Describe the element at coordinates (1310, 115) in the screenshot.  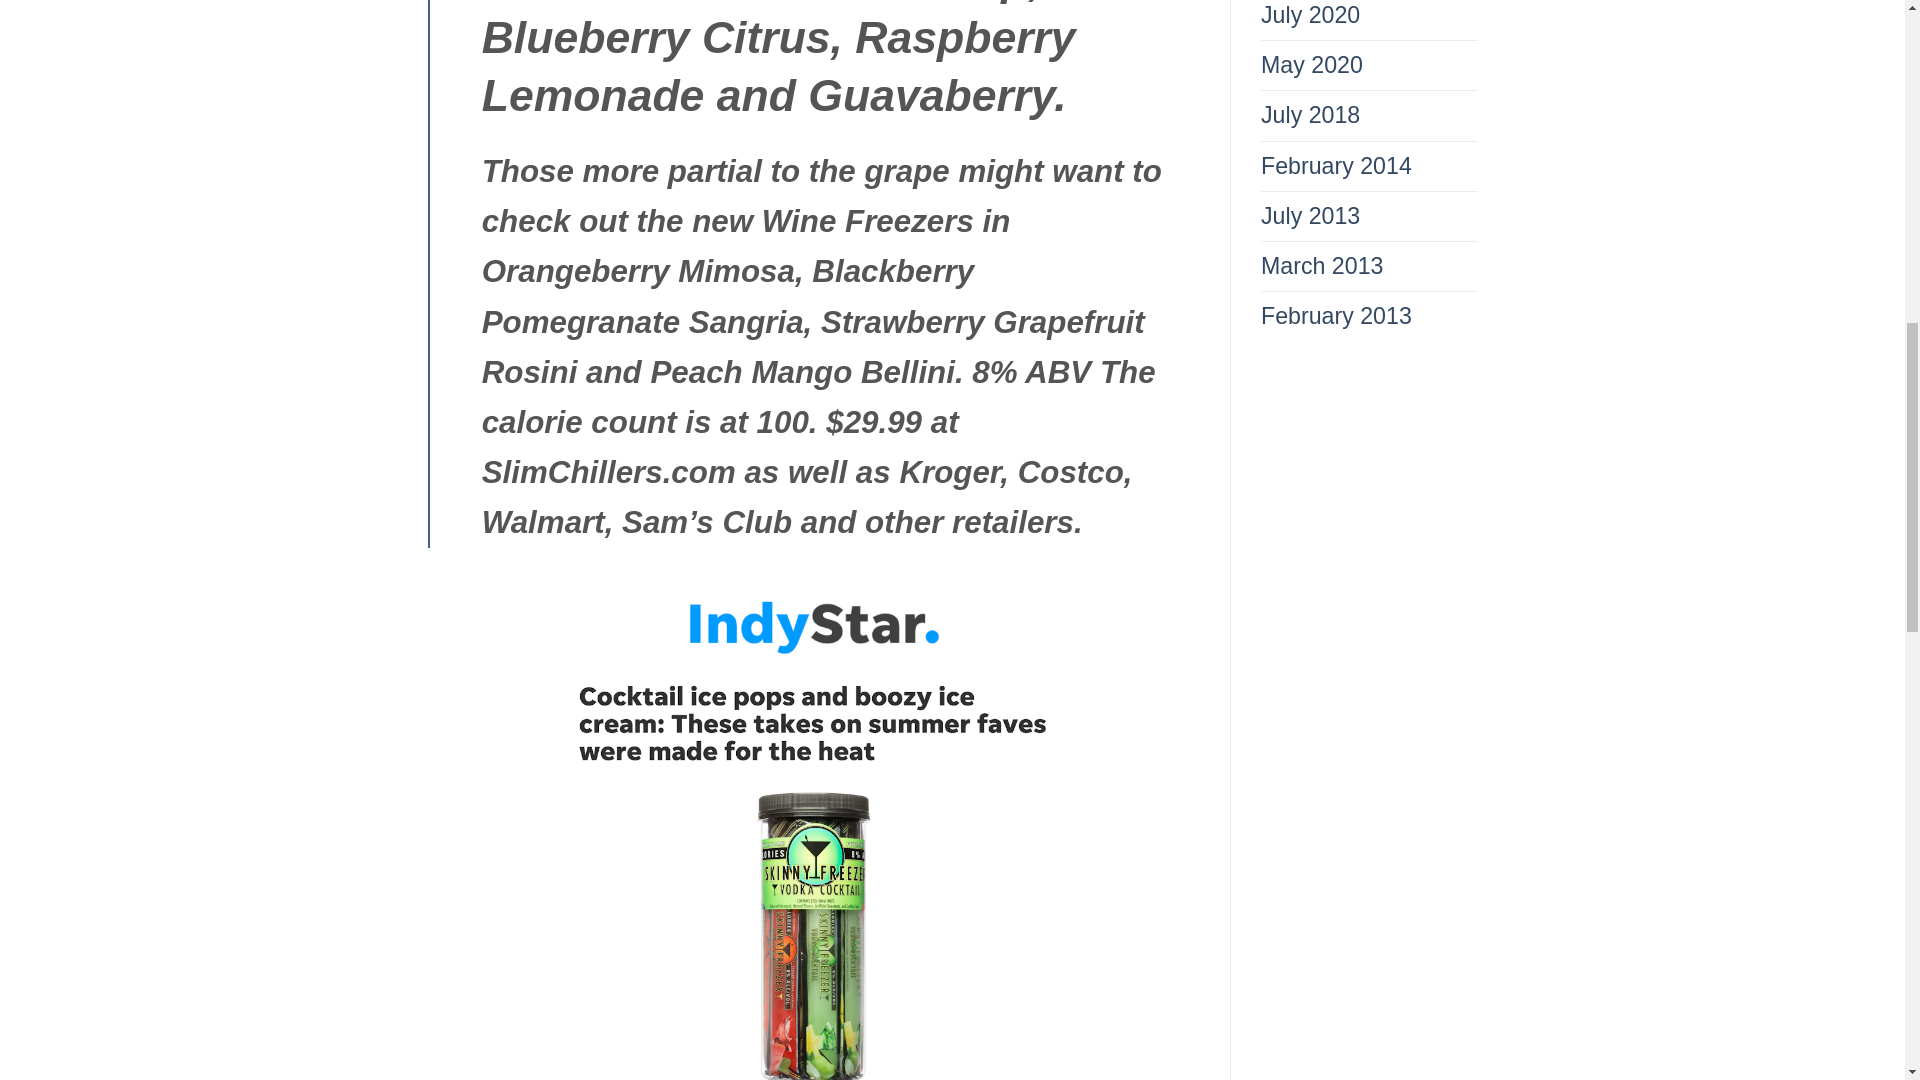
I see `July 2018` at that location.